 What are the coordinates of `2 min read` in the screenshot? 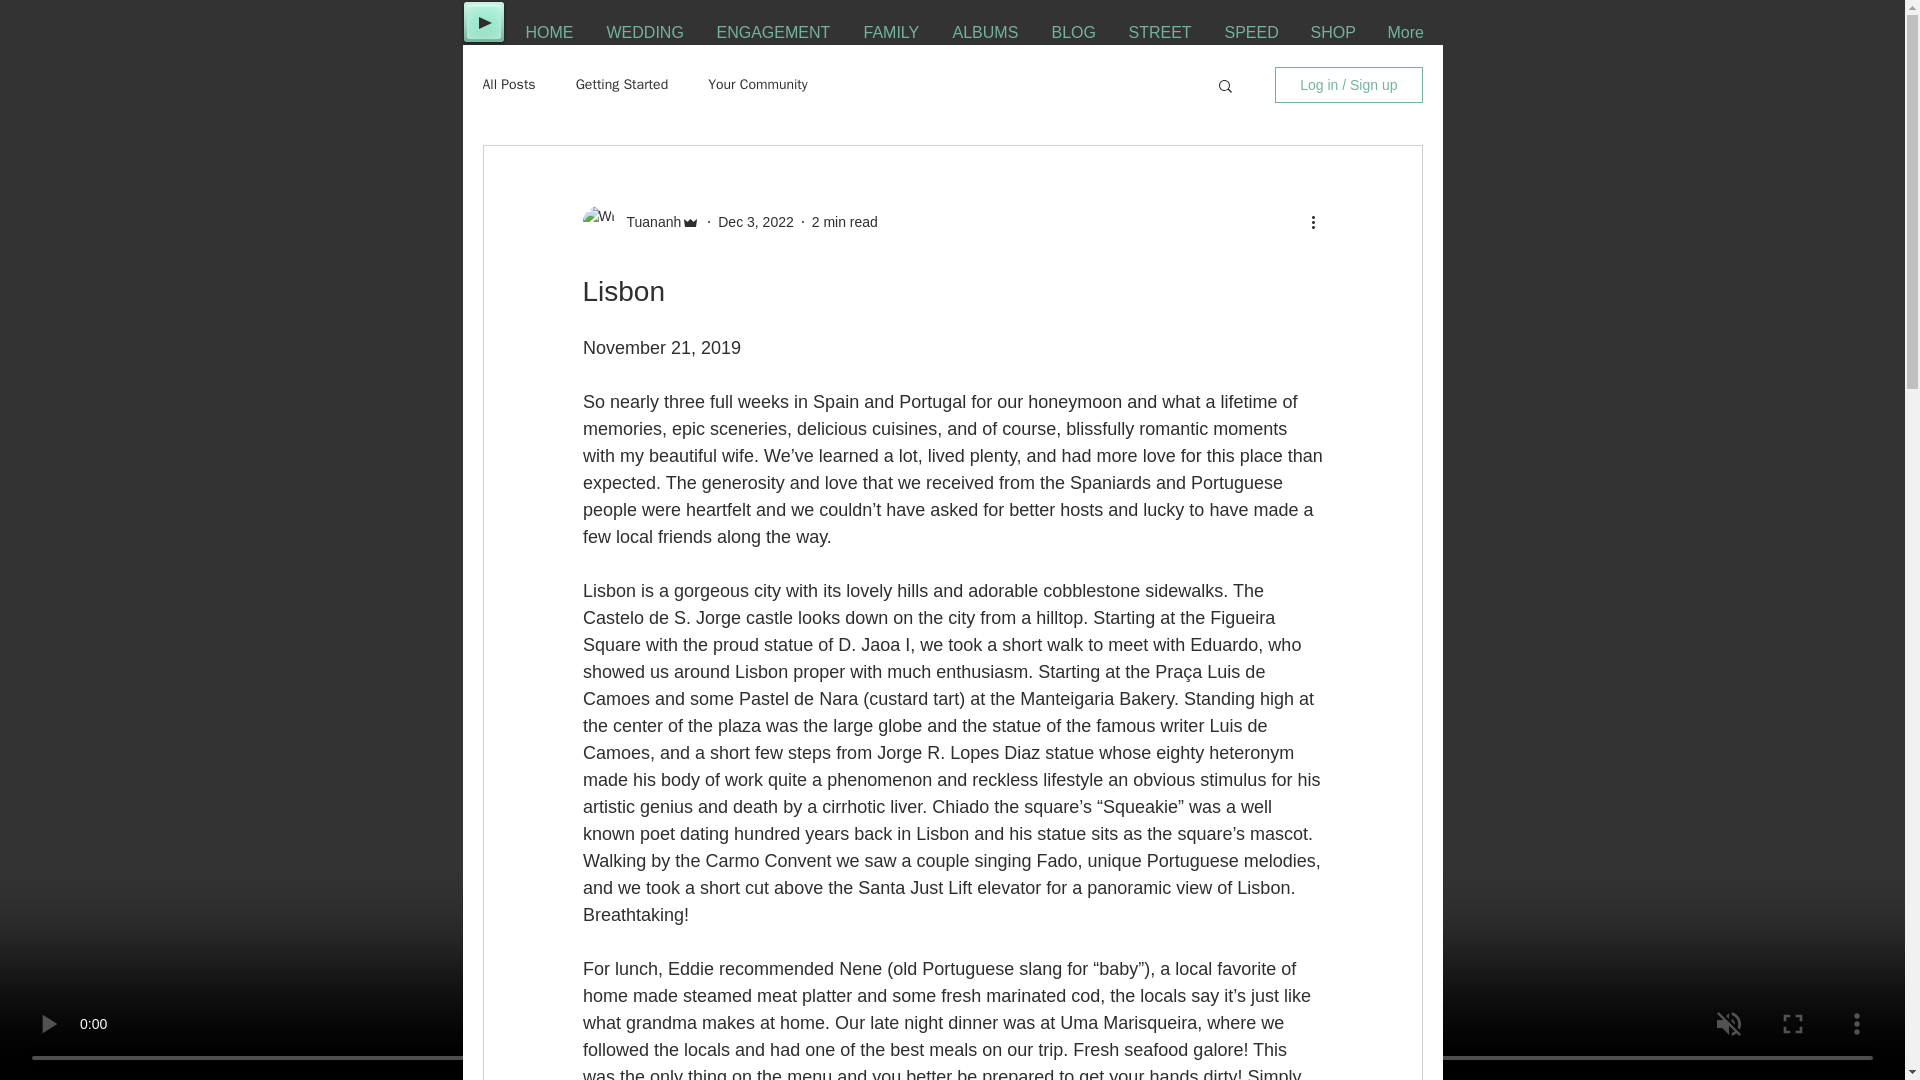 It's located at (844, 222).